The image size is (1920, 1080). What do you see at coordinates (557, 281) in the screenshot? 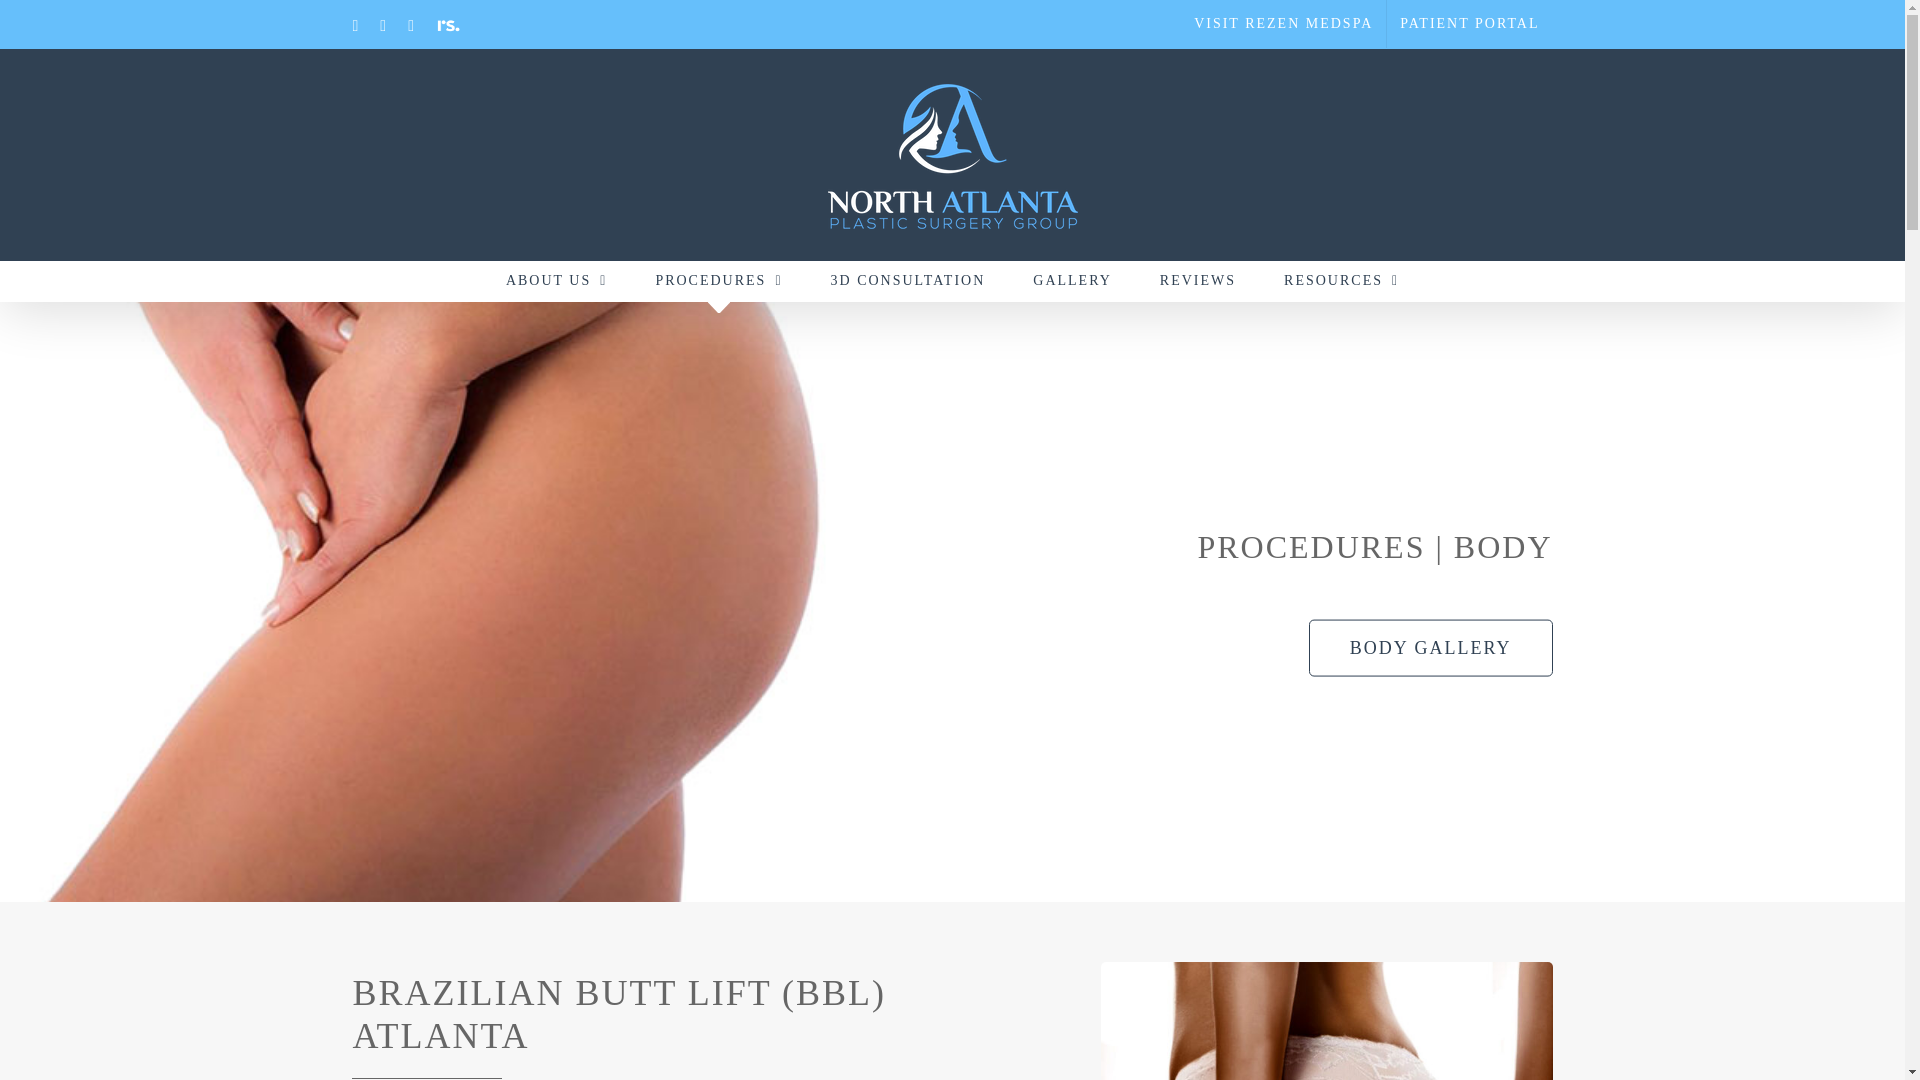
I see `ABOUT US` at bounding box center [557, 281].